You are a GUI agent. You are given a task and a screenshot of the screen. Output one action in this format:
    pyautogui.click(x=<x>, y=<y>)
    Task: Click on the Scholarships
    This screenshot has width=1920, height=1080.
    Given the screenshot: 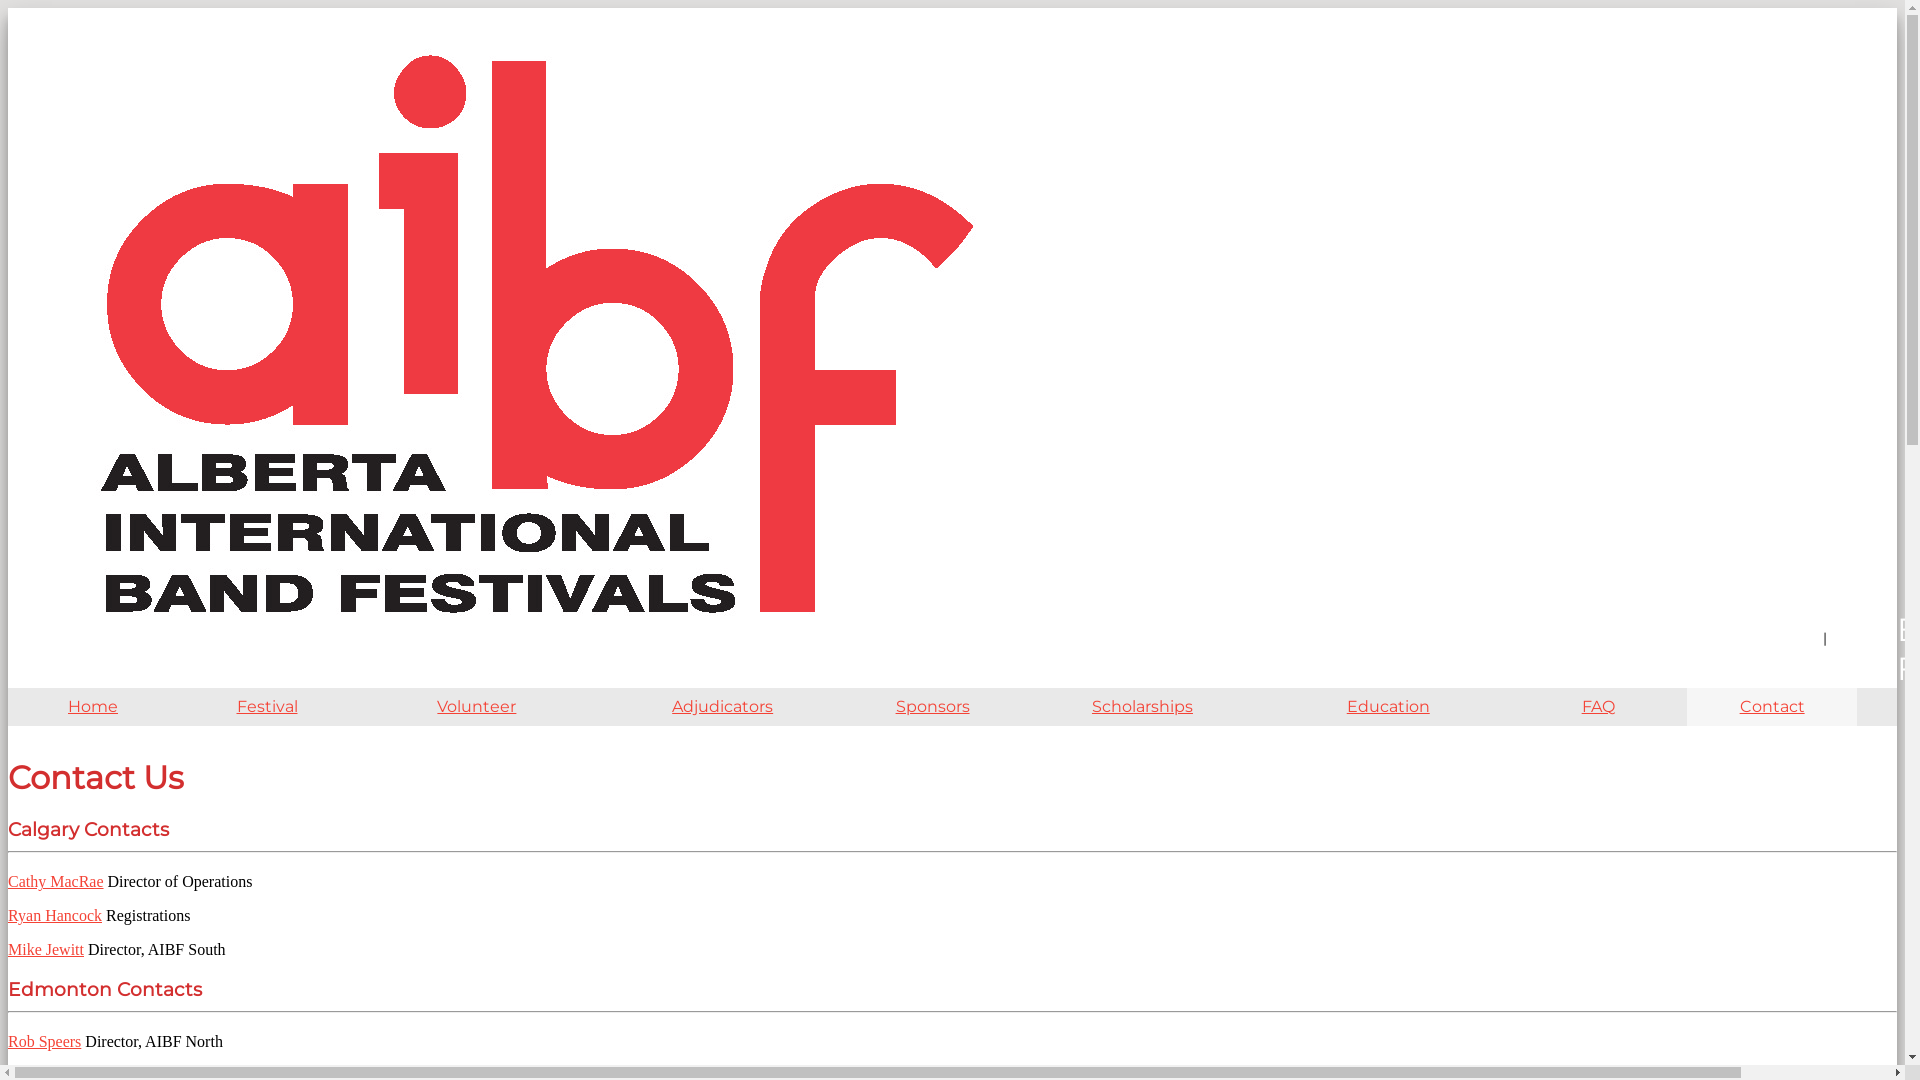 What is the action you would take?
    pyautogui.click(x=1143, y=707)
    